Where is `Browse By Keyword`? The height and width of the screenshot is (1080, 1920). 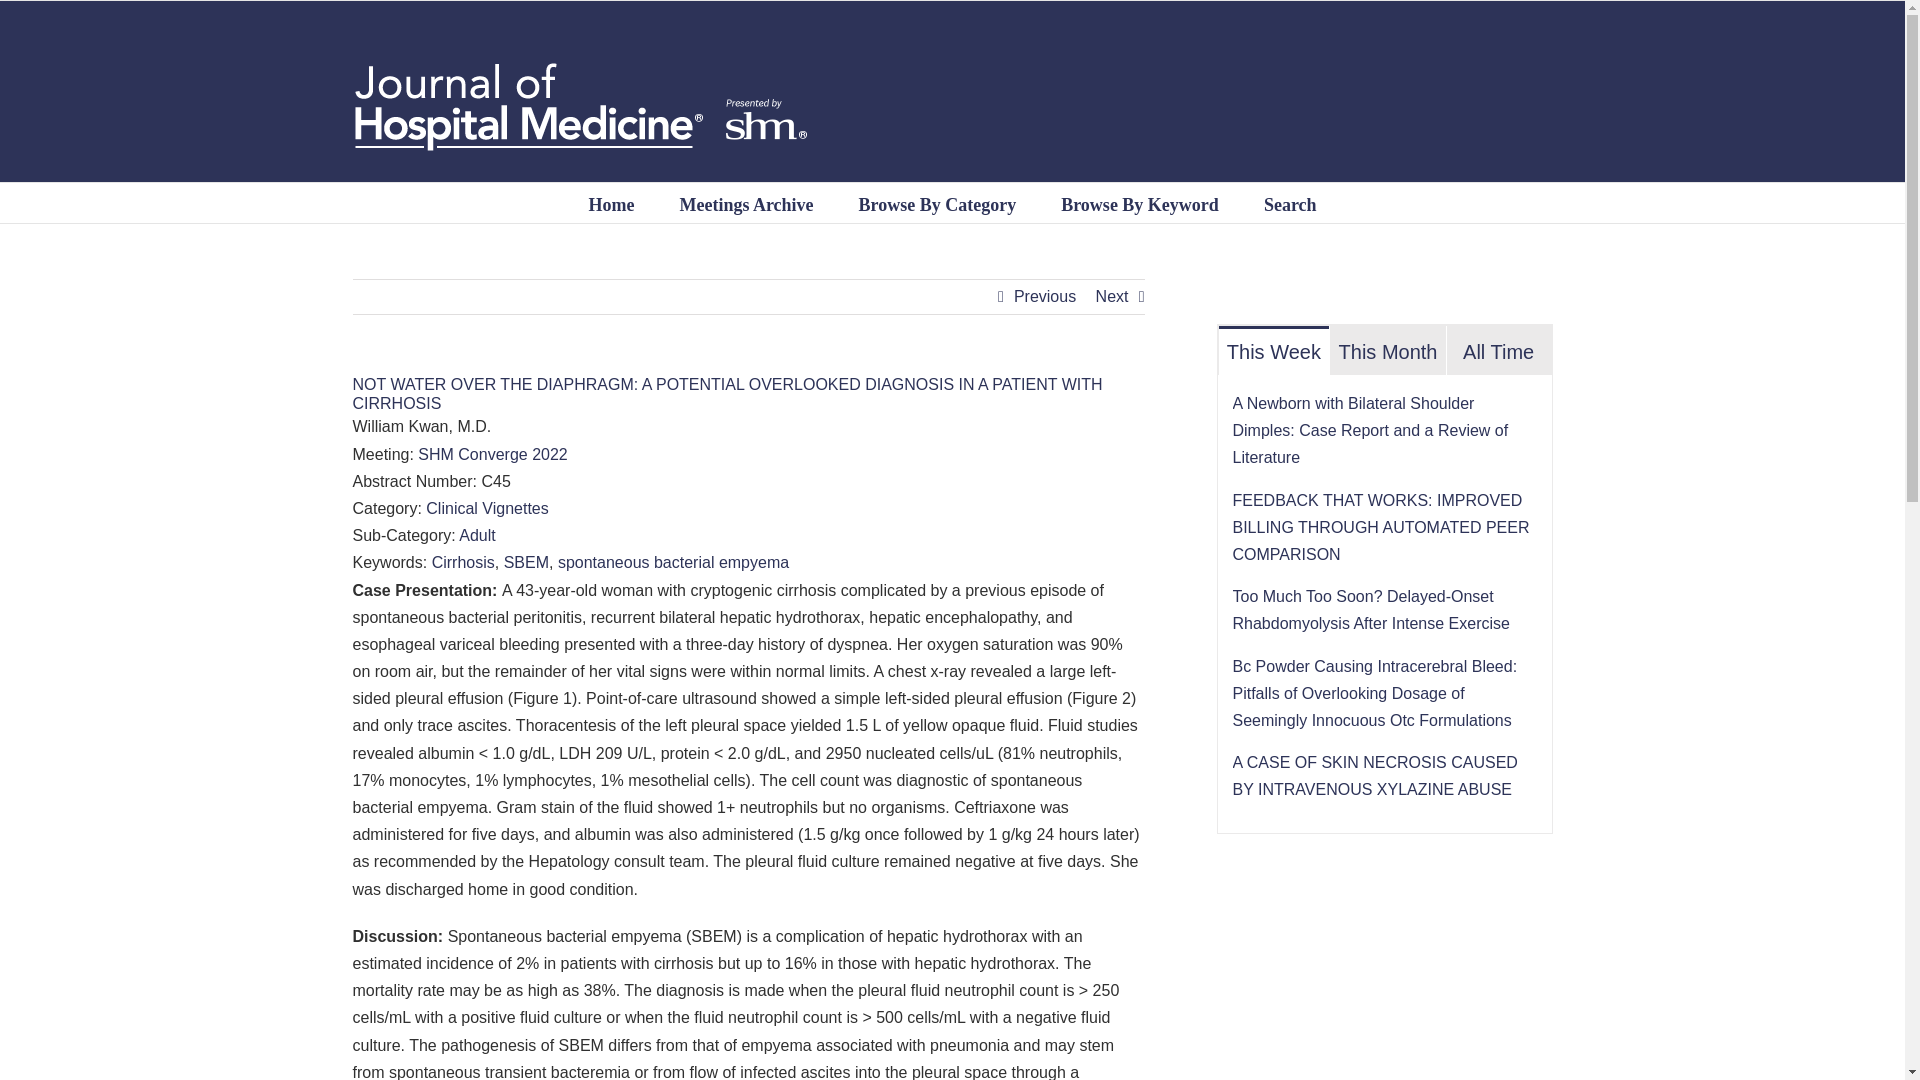 Browse By Keyword is located at coordinates (1140, 202).